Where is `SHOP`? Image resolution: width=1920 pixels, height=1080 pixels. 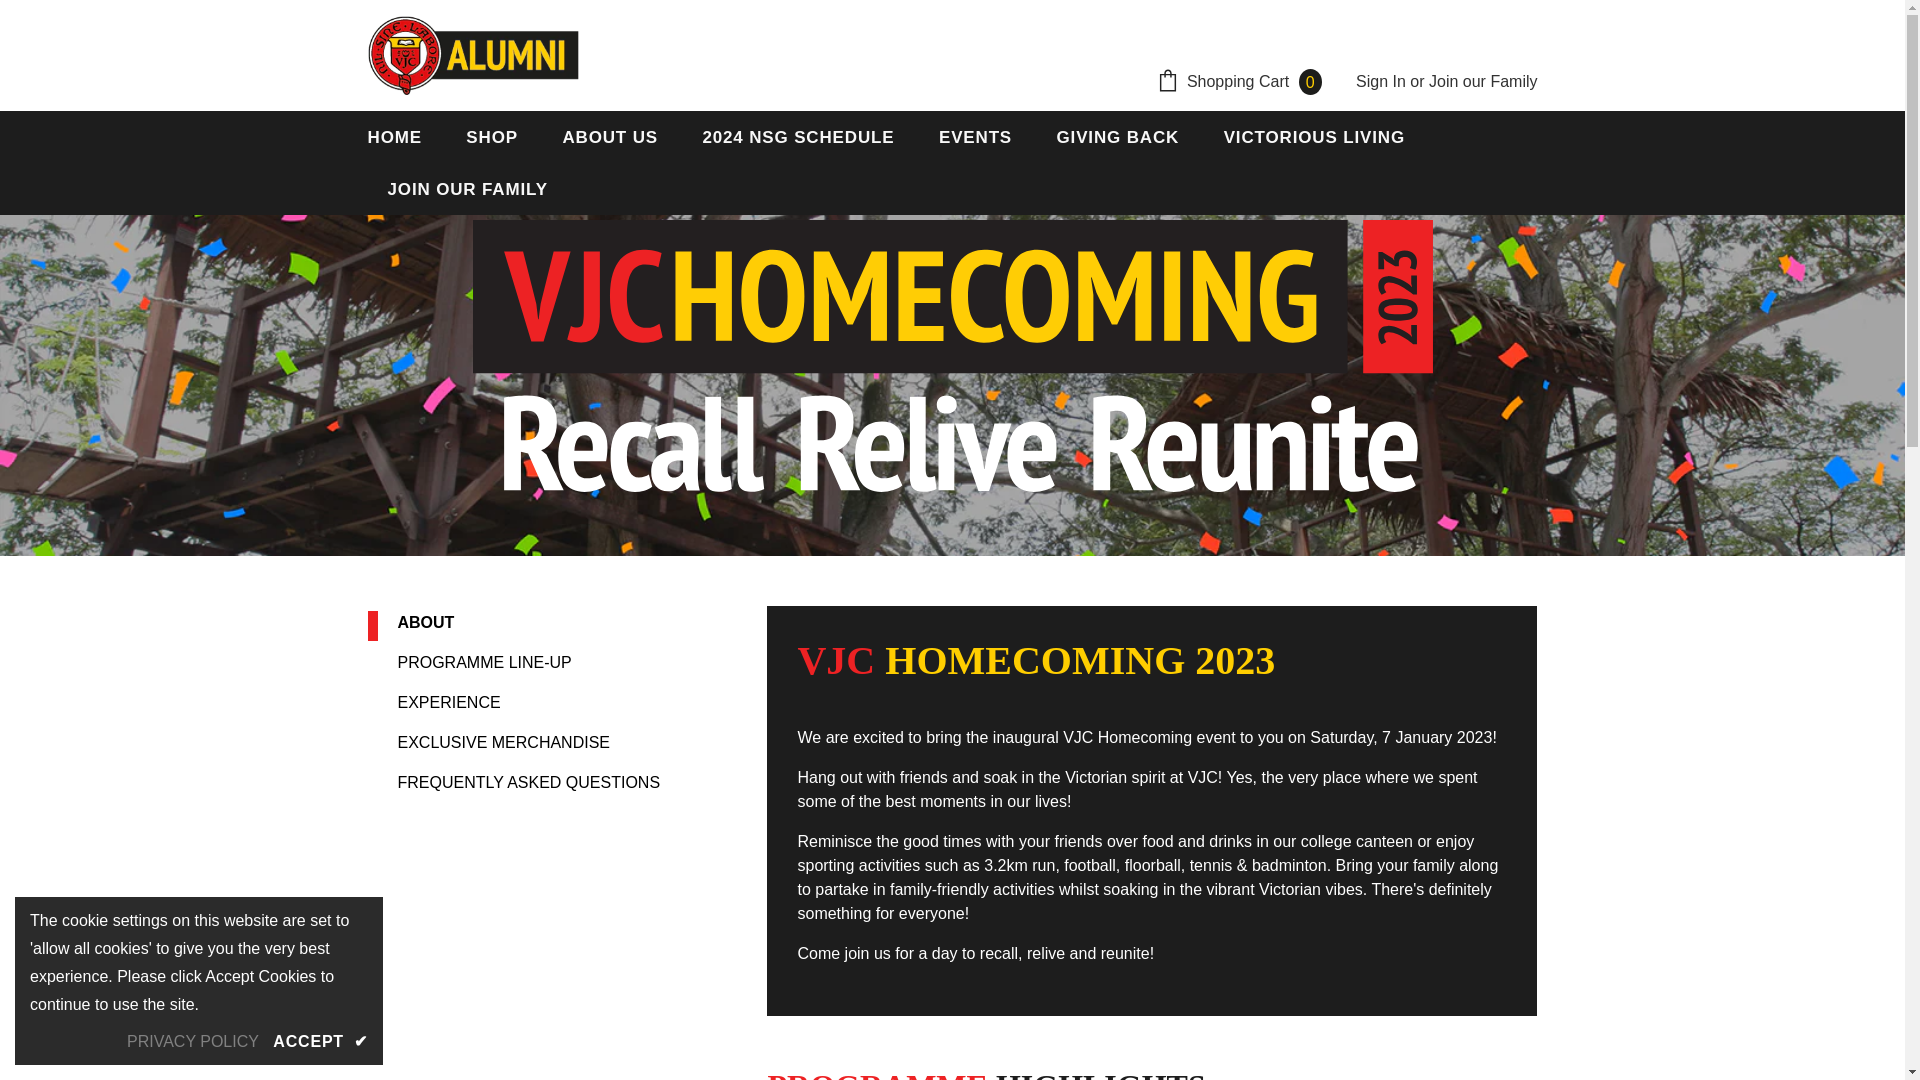 SHOP is located at coordinates (492, 137).